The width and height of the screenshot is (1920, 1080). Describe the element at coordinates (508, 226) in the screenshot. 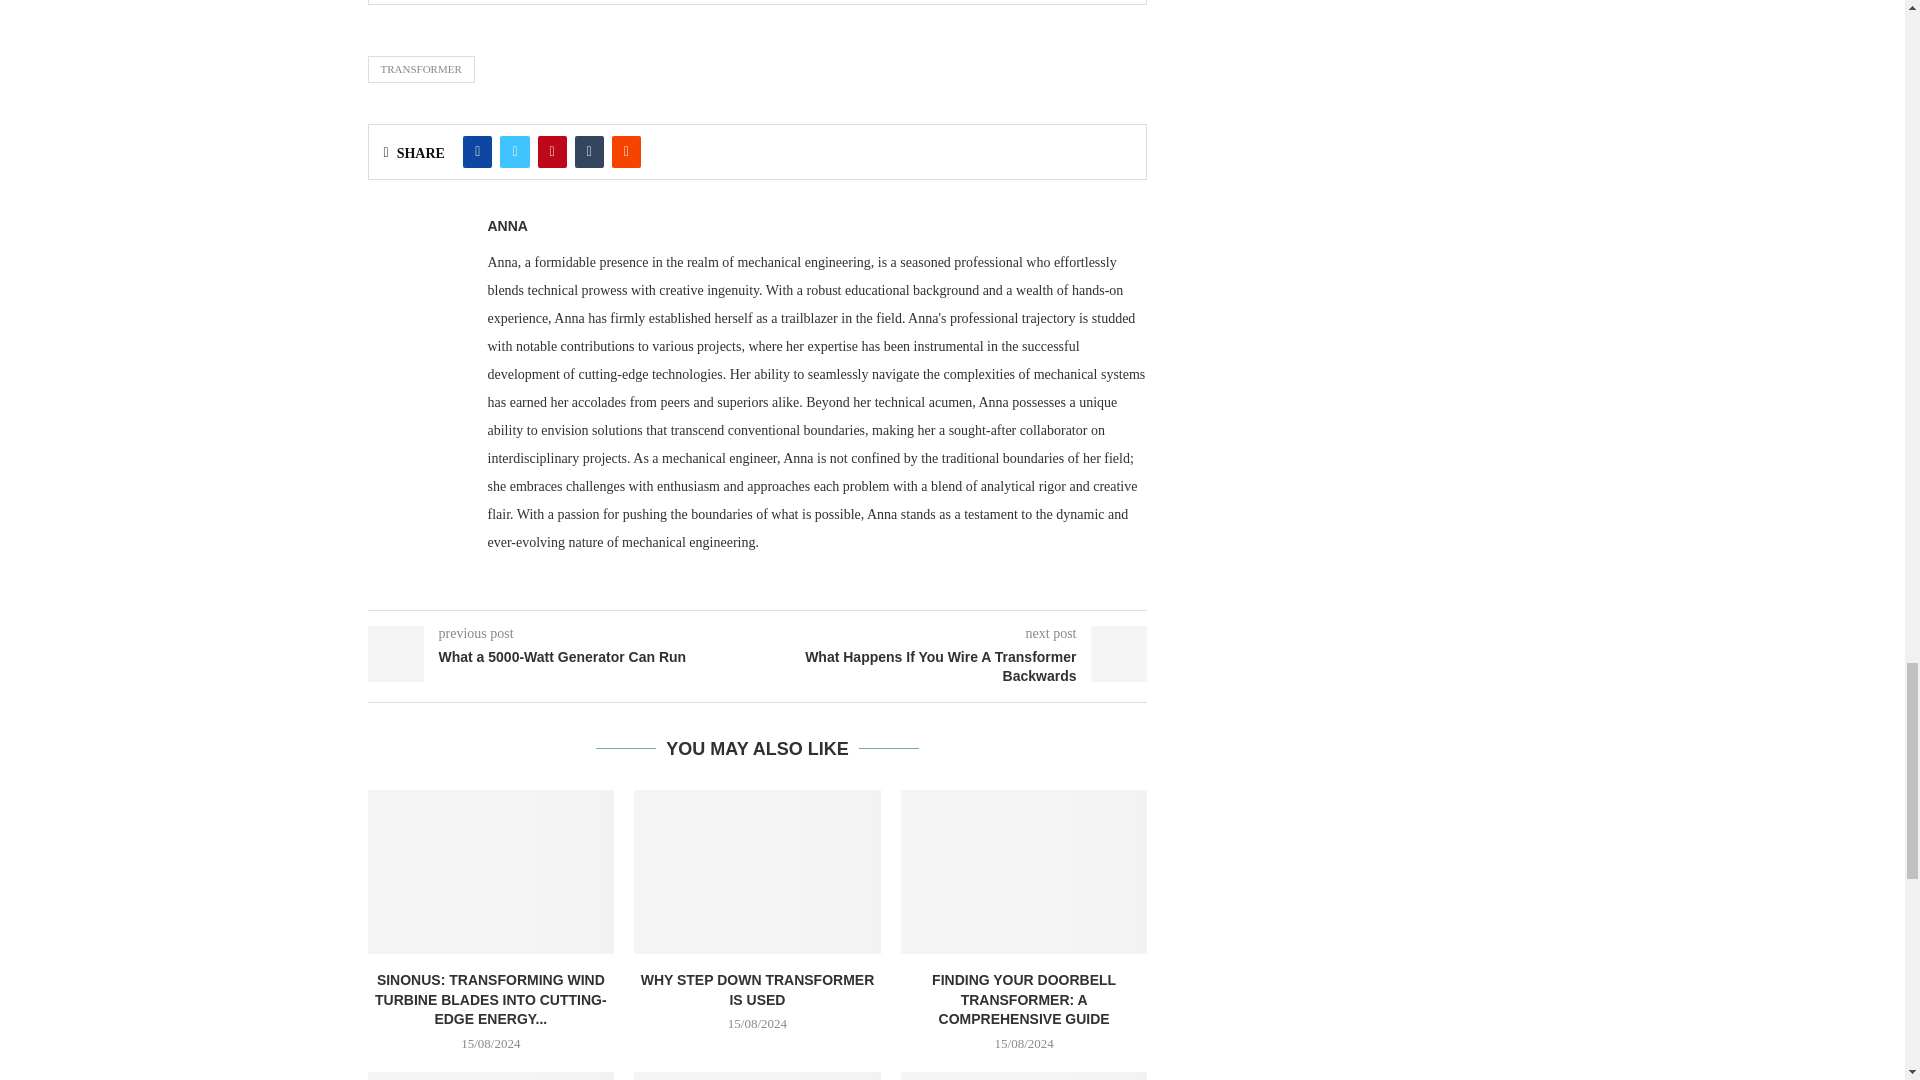

I see `Author Anna` at that location.